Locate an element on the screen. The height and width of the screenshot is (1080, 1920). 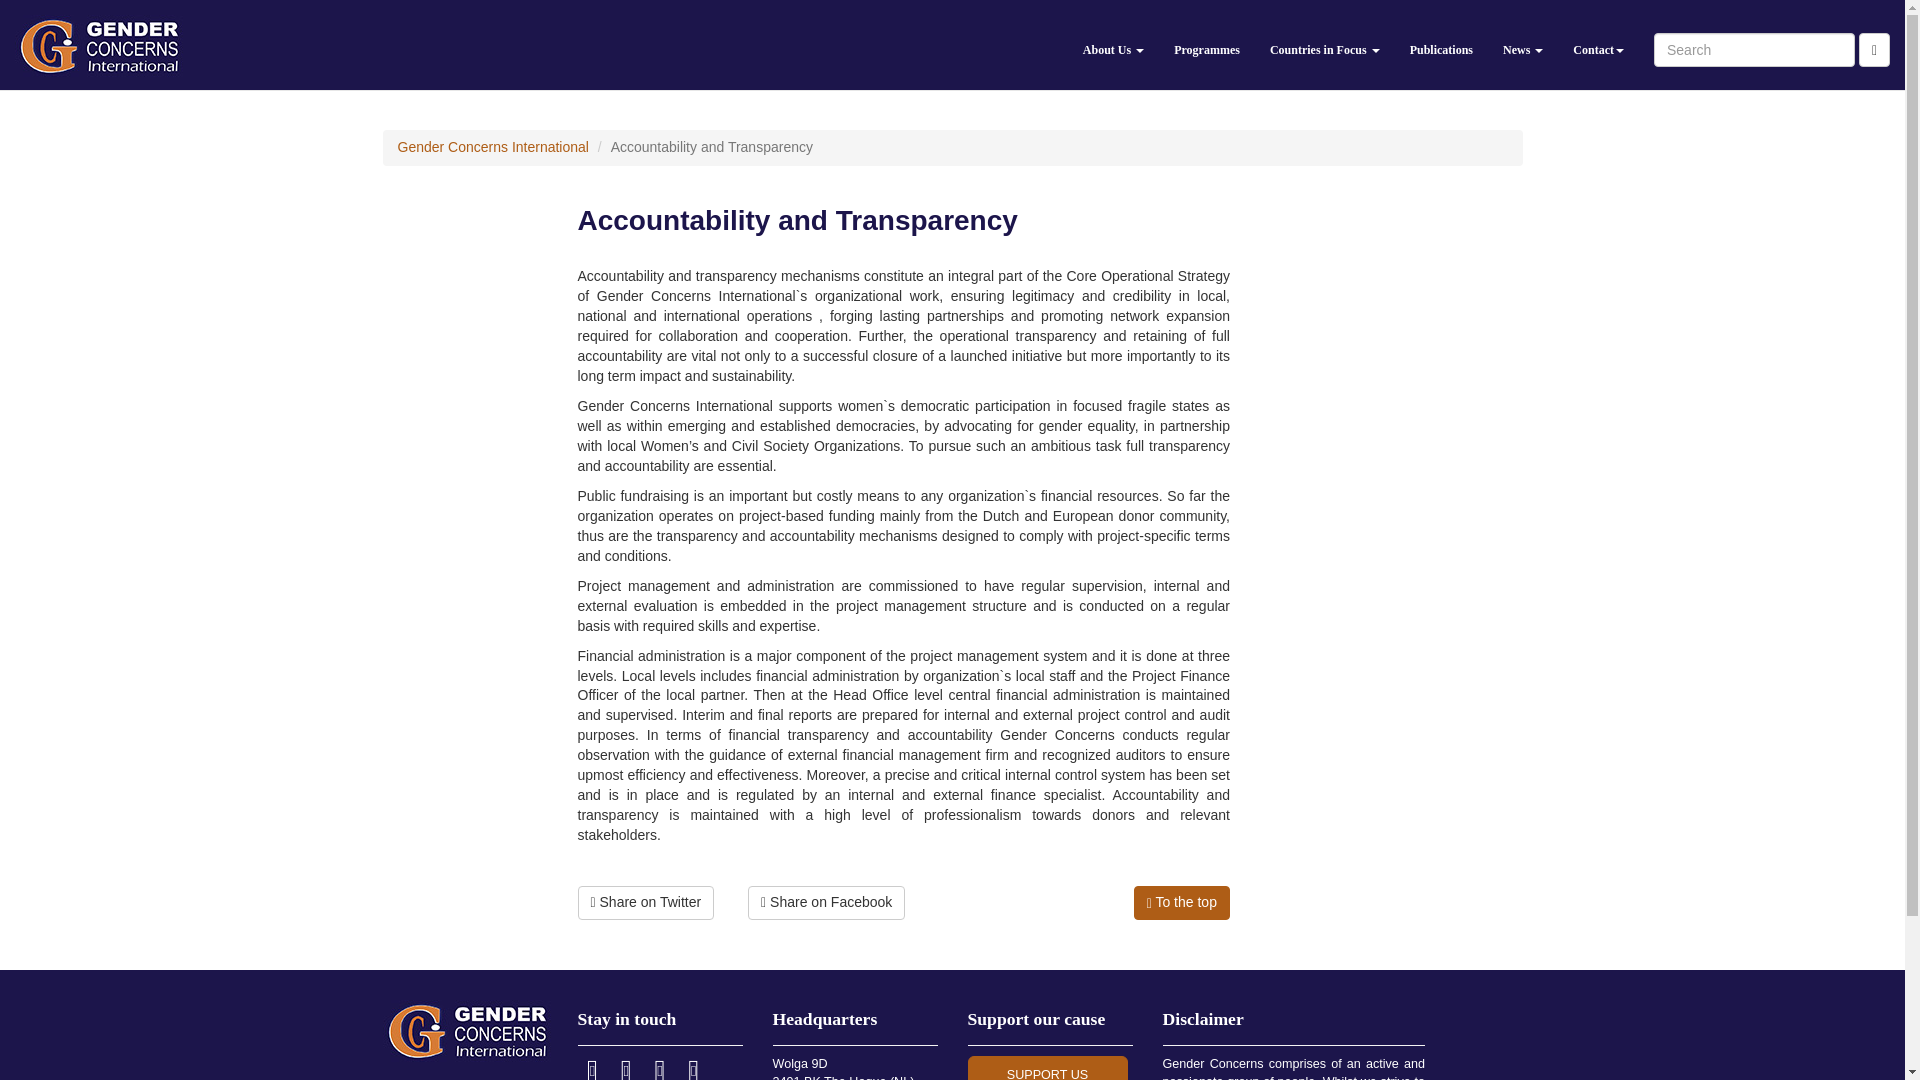
Programmes is located at coordinates (1207, 44).